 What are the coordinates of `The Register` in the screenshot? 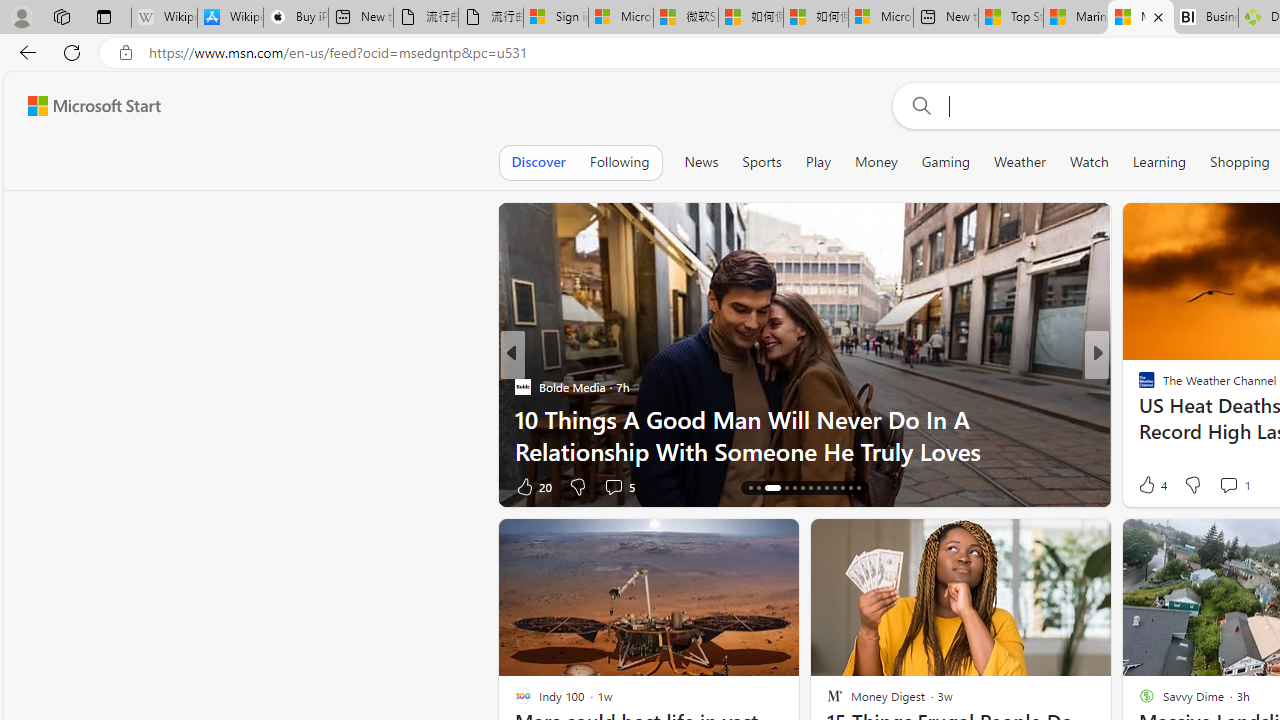 It's located at (1138, 418).